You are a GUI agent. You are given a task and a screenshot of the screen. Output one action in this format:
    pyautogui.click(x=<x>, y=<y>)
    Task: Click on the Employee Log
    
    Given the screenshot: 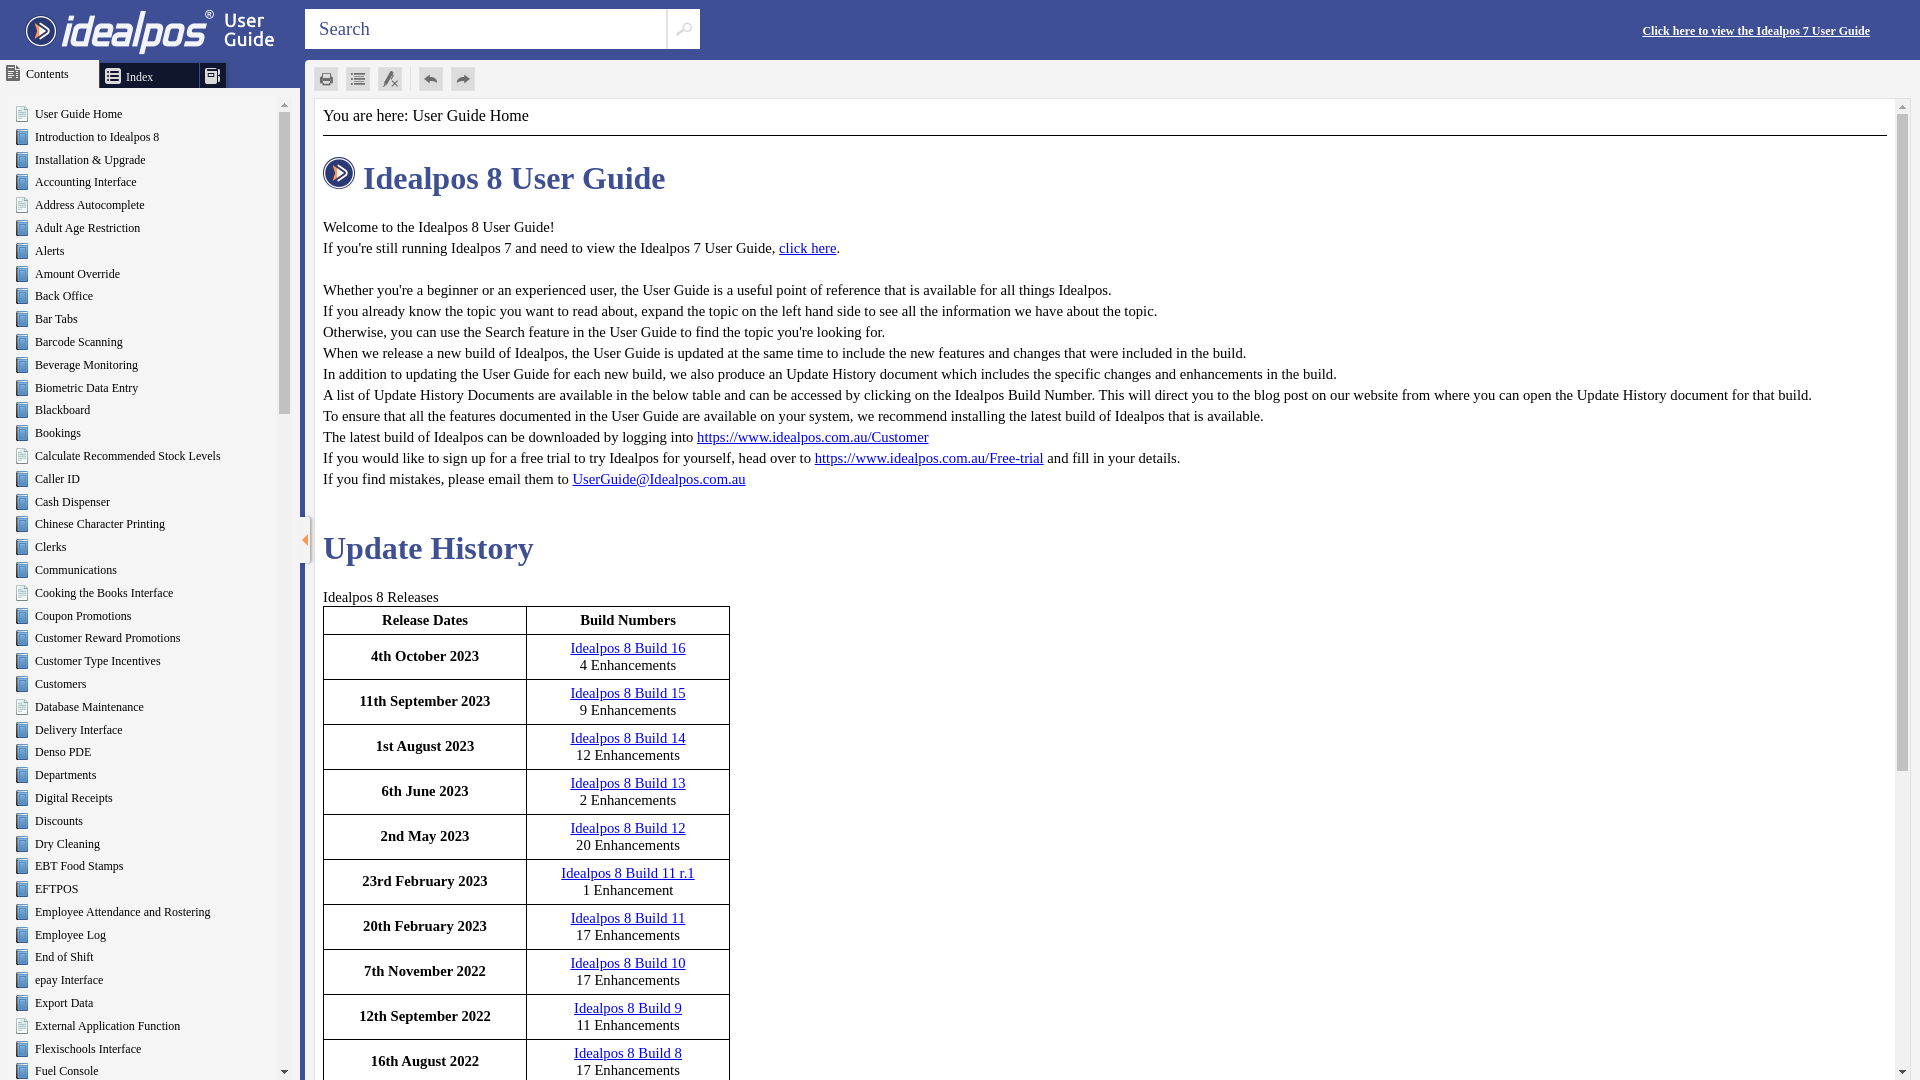 What is the action you would take?
    pyautogui.click(x=70, y=935)
    